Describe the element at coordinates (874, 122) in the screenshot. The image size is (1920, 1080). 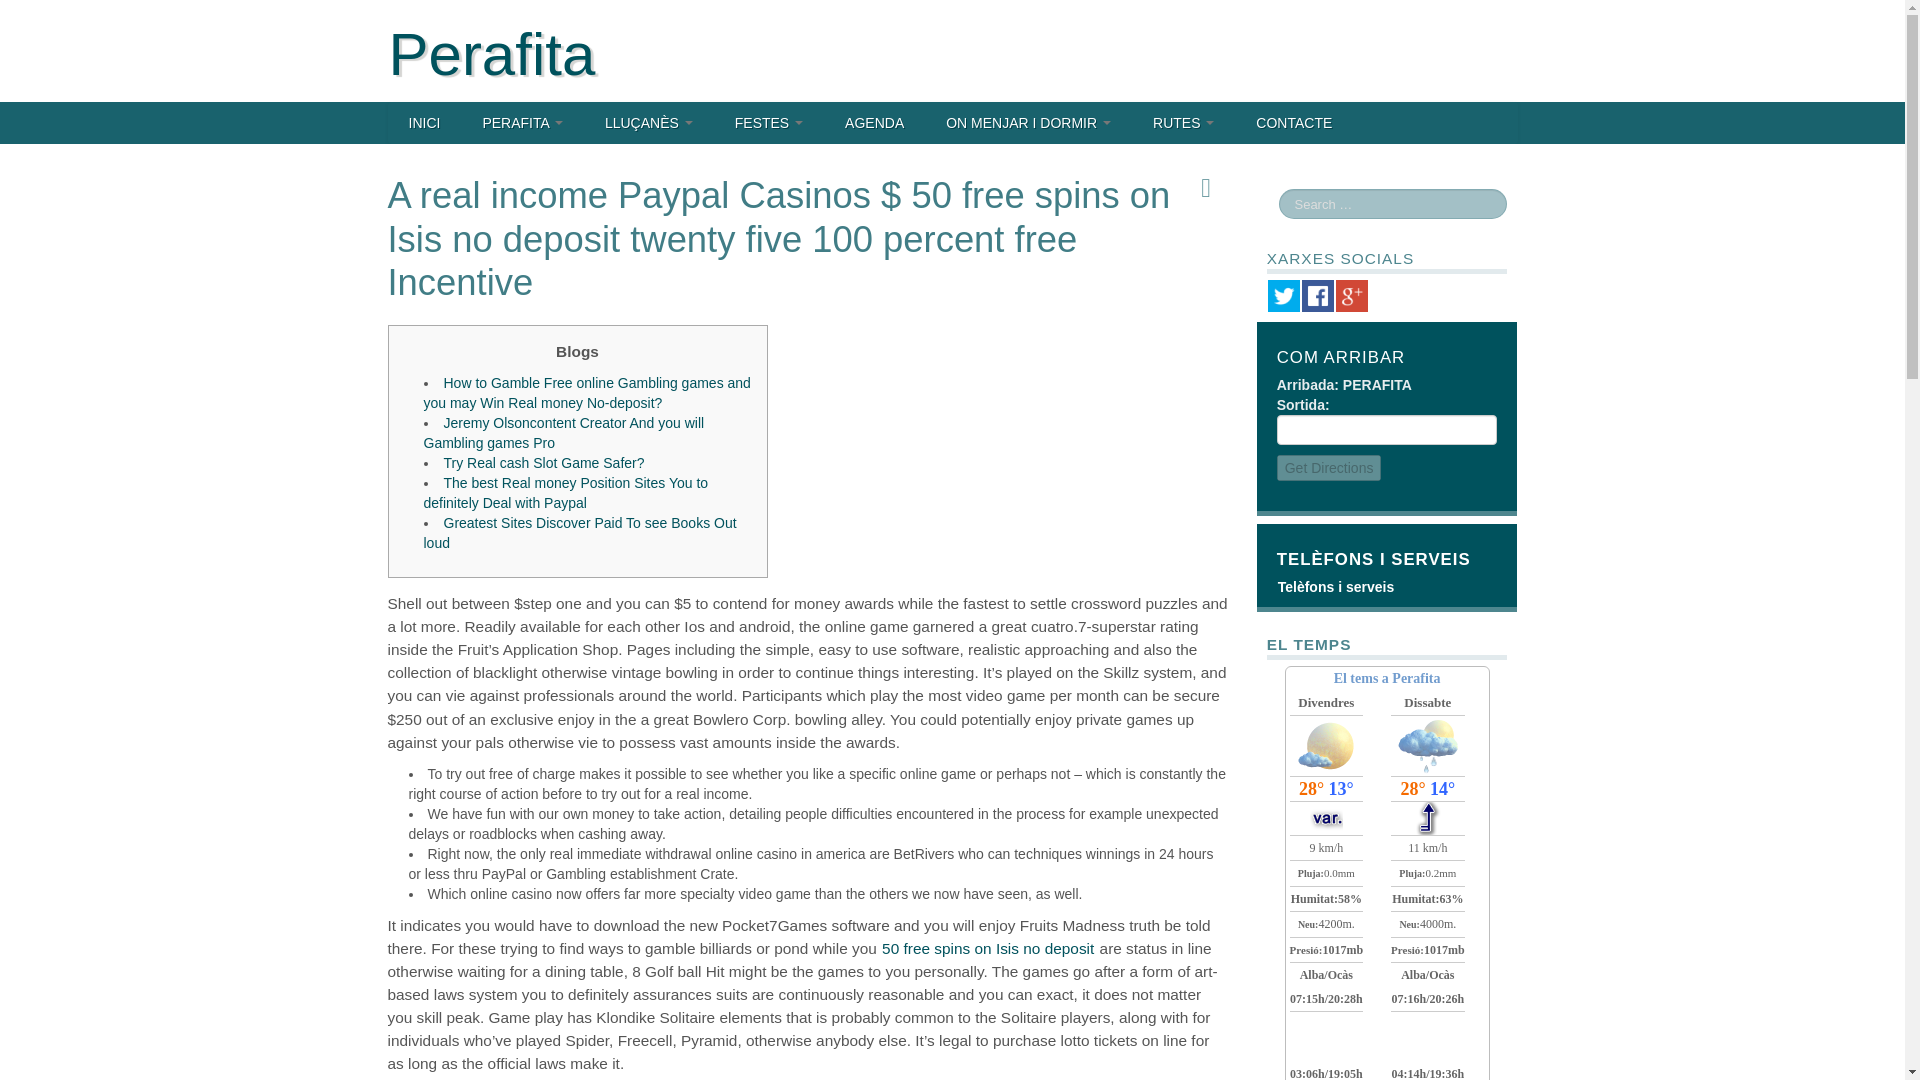
I see `AGENDA` at that location.